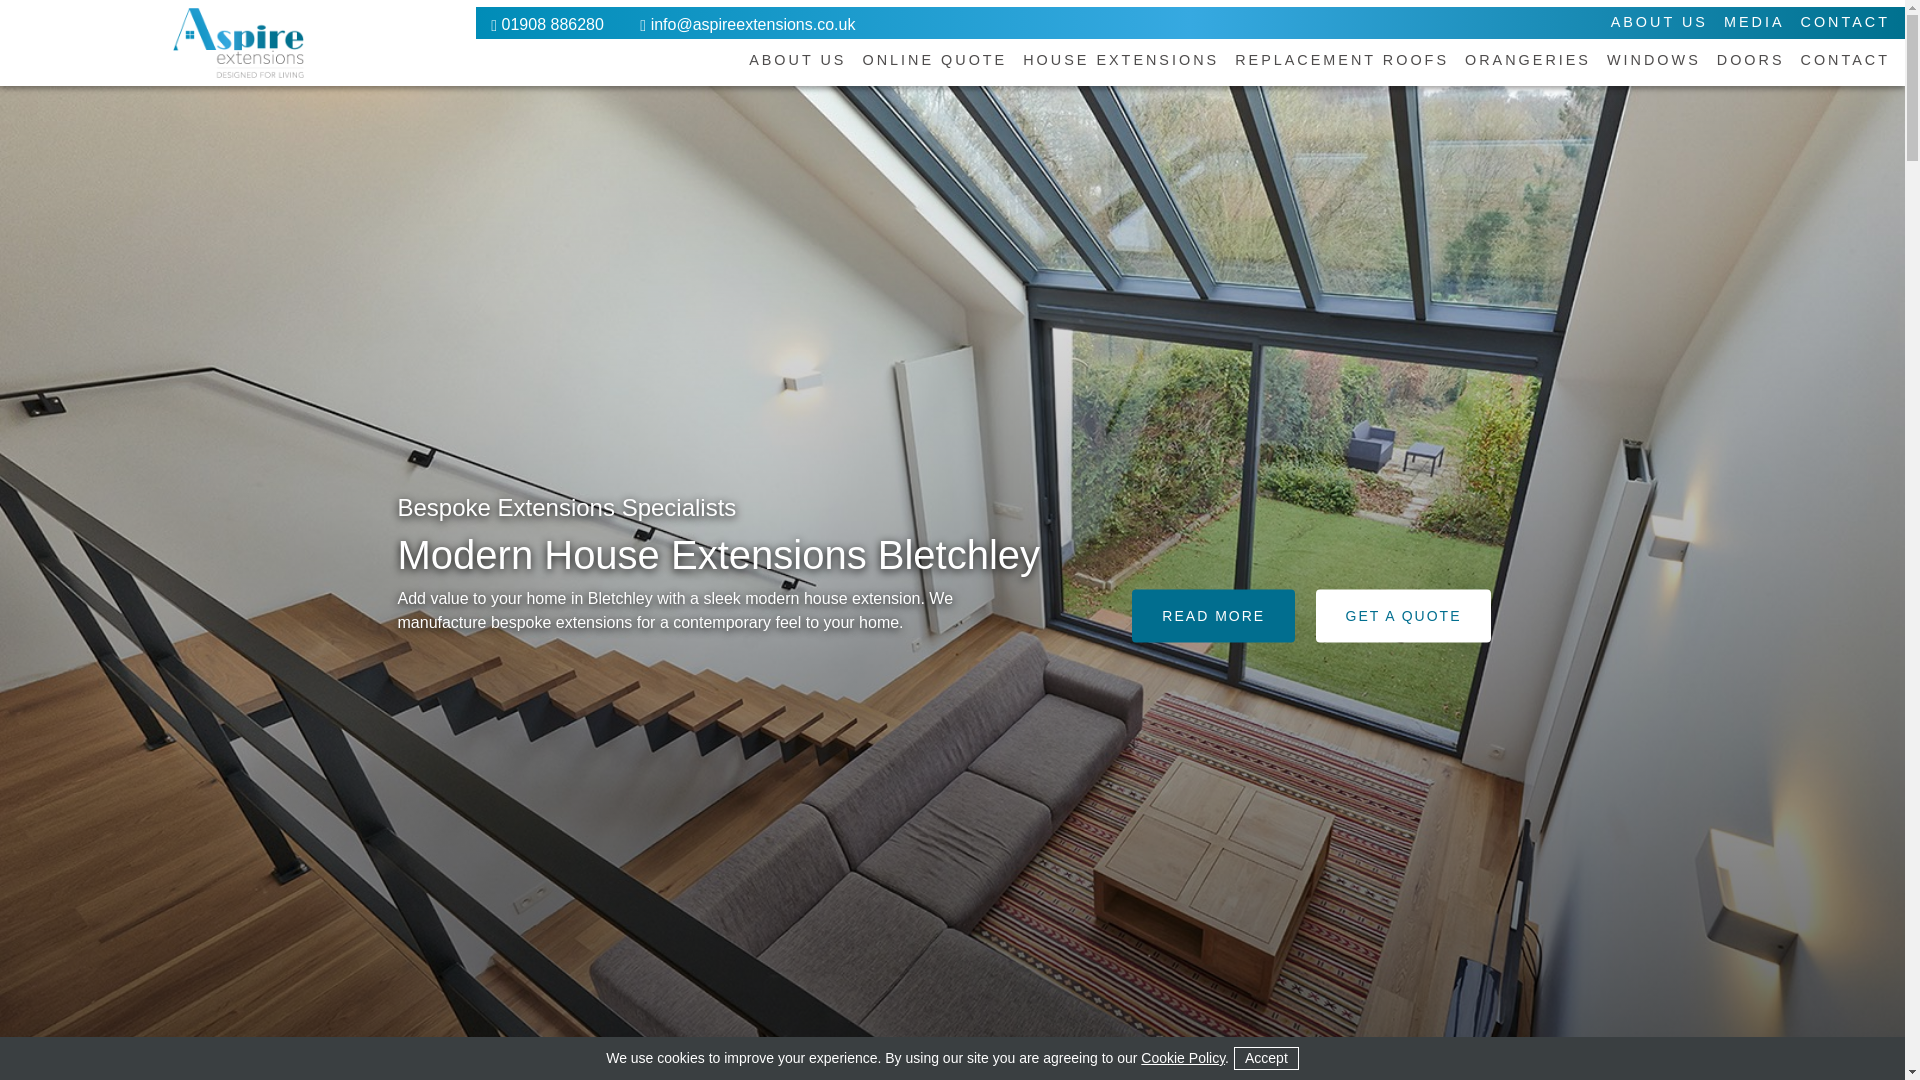 The image size is (1920, 1080). I want to click on HOUSE EXTENSIONS, so click(1121, 62).